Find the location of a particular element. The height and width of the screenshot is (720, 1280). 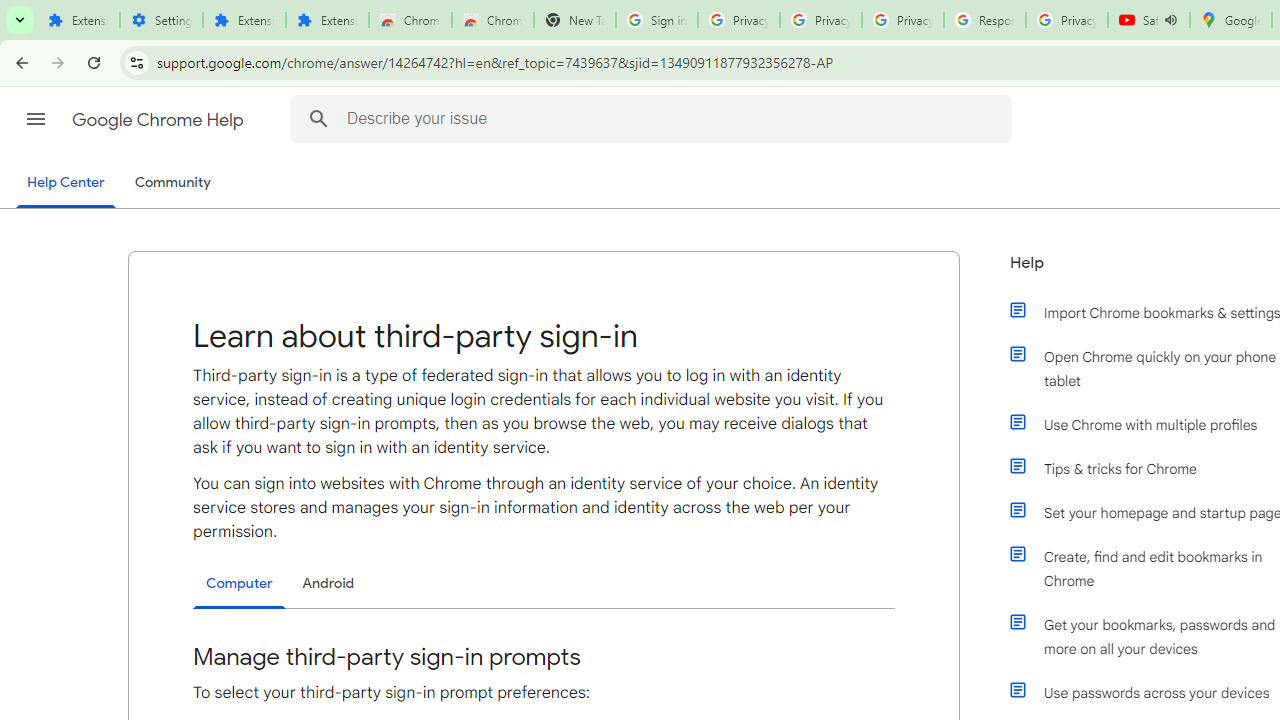

Extensions is located at coordinates (326, 20).